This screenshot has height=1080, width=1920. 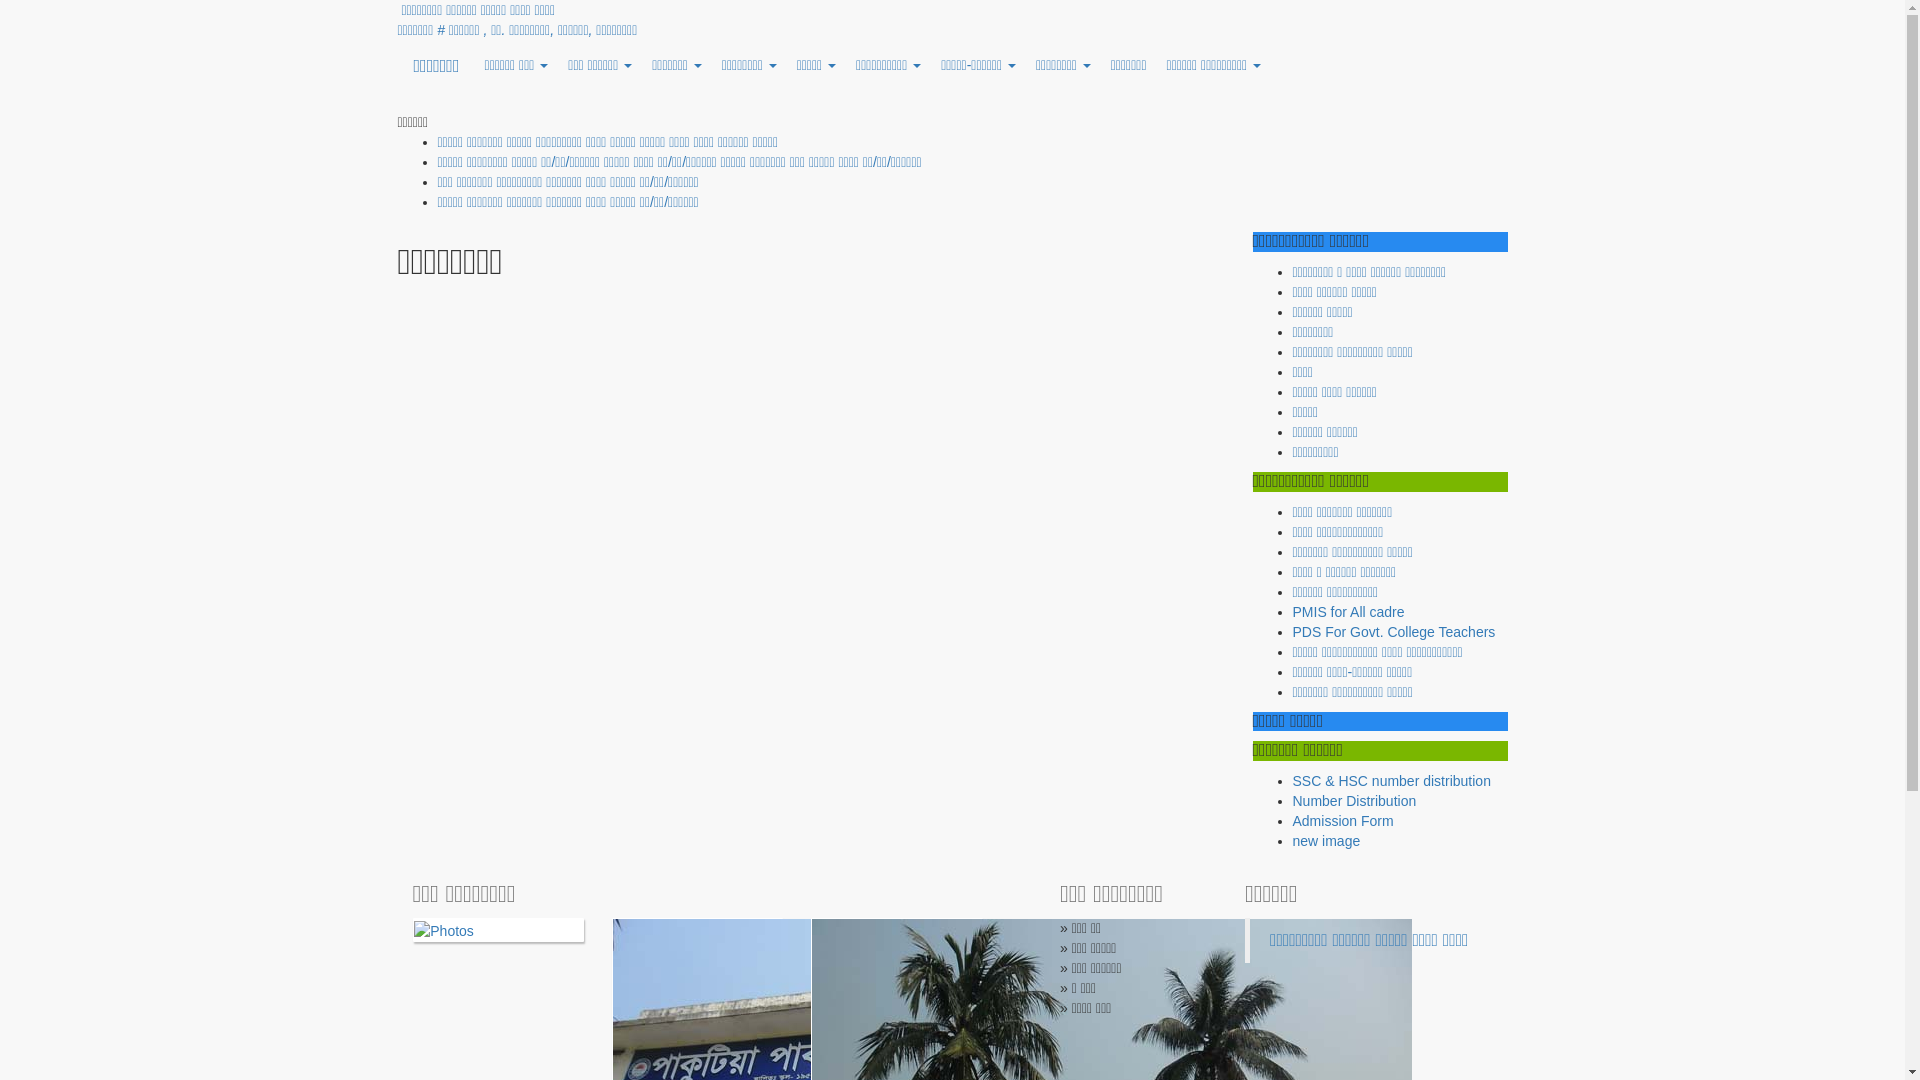 I want to click on new image, so click(x=1326, y=841).